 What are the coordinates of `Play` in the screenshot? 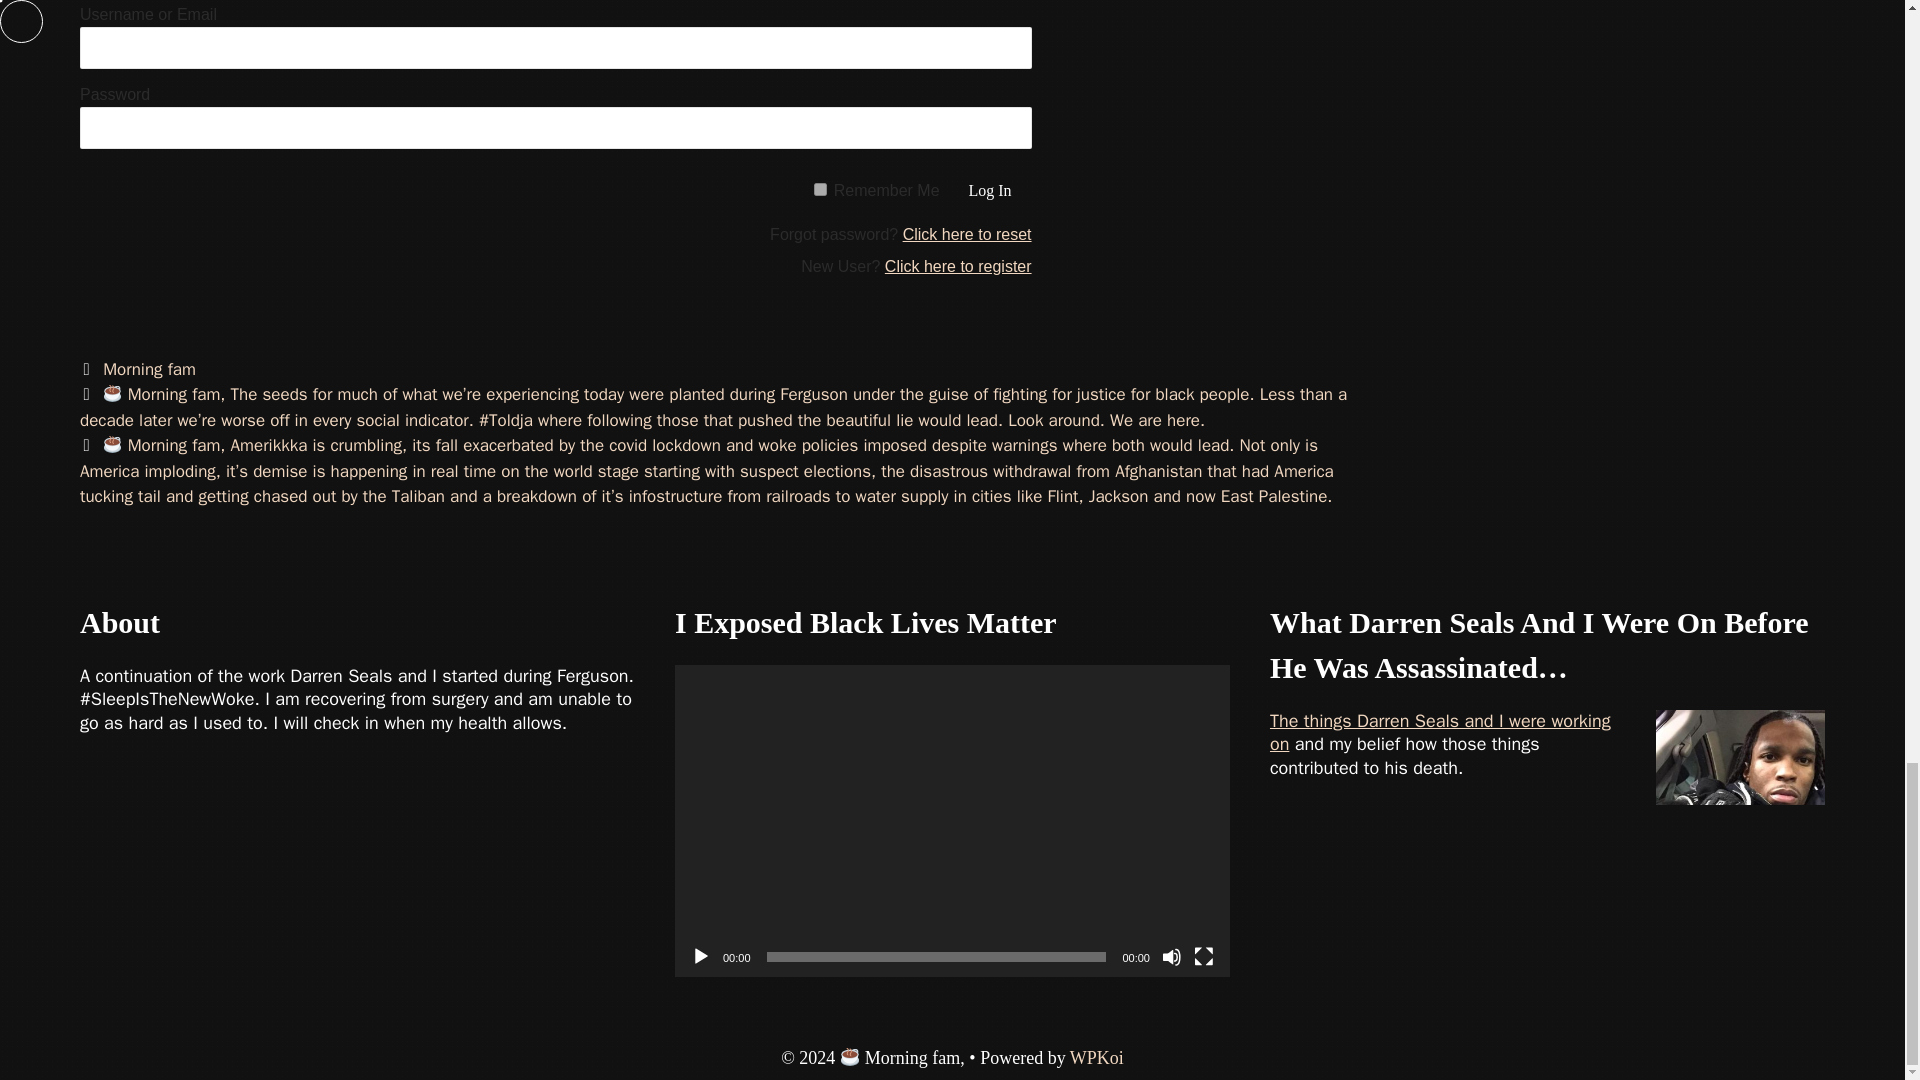 It's located at (700, 956).